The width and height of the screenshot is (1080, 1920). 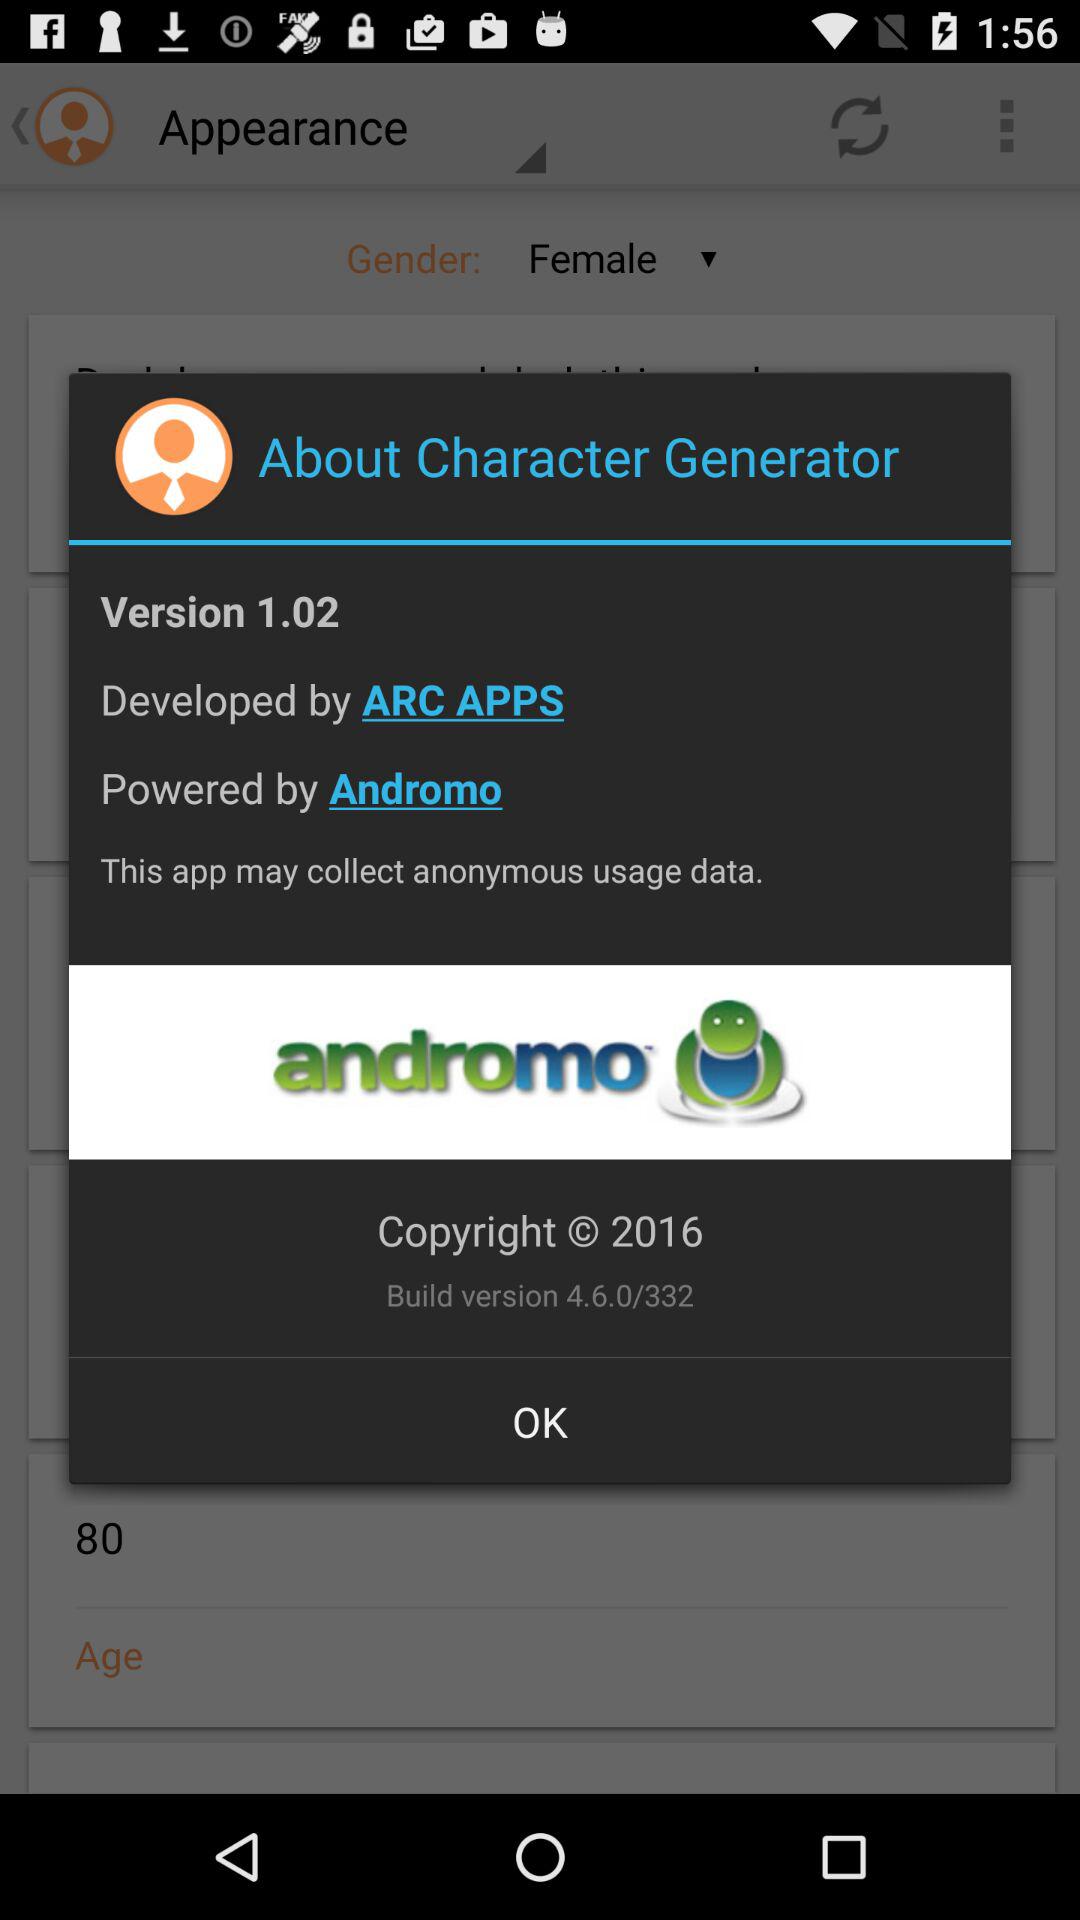 What do you see at coordinates (539, 1062) in the screenshot?
I see `advertisement page` at bounding box center [539, 1062].